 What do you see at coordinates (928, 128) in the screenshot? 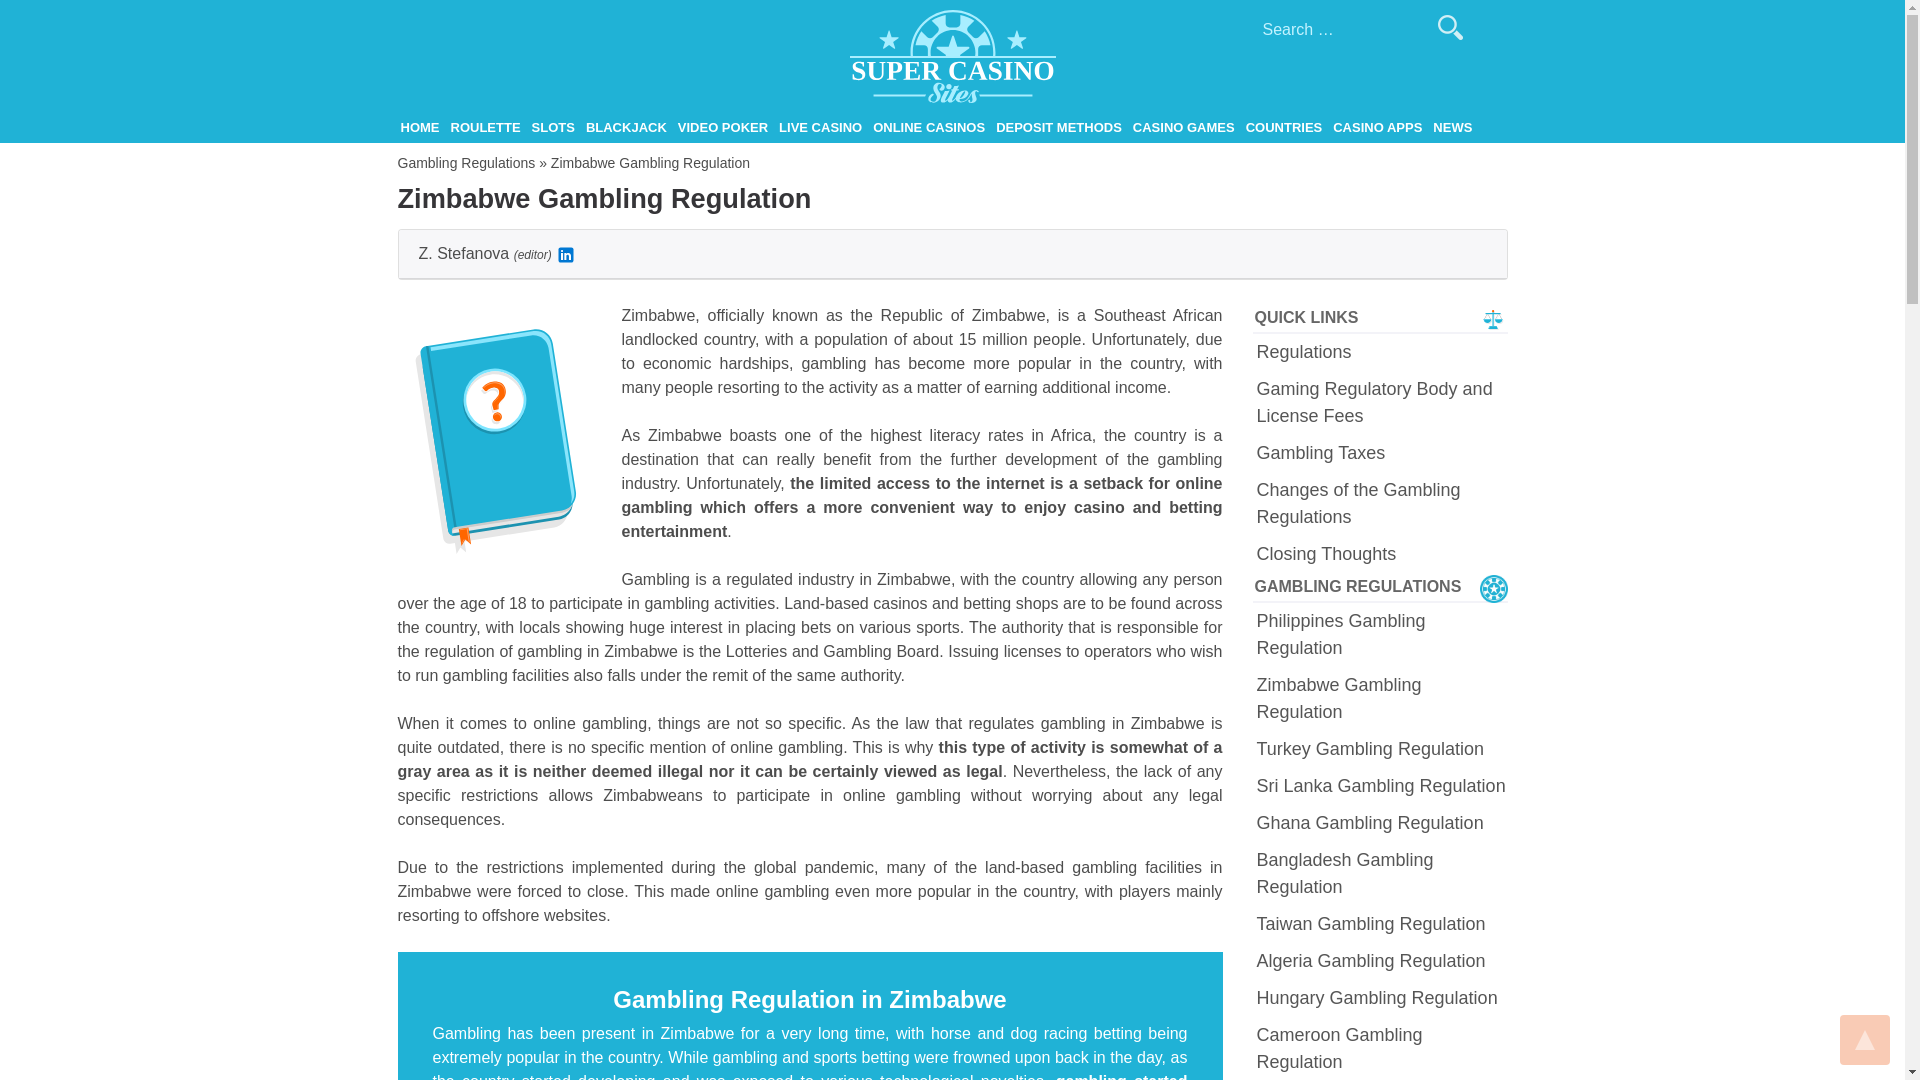
I see `ONLINE CASINOS` at bounding box center [928, 128].